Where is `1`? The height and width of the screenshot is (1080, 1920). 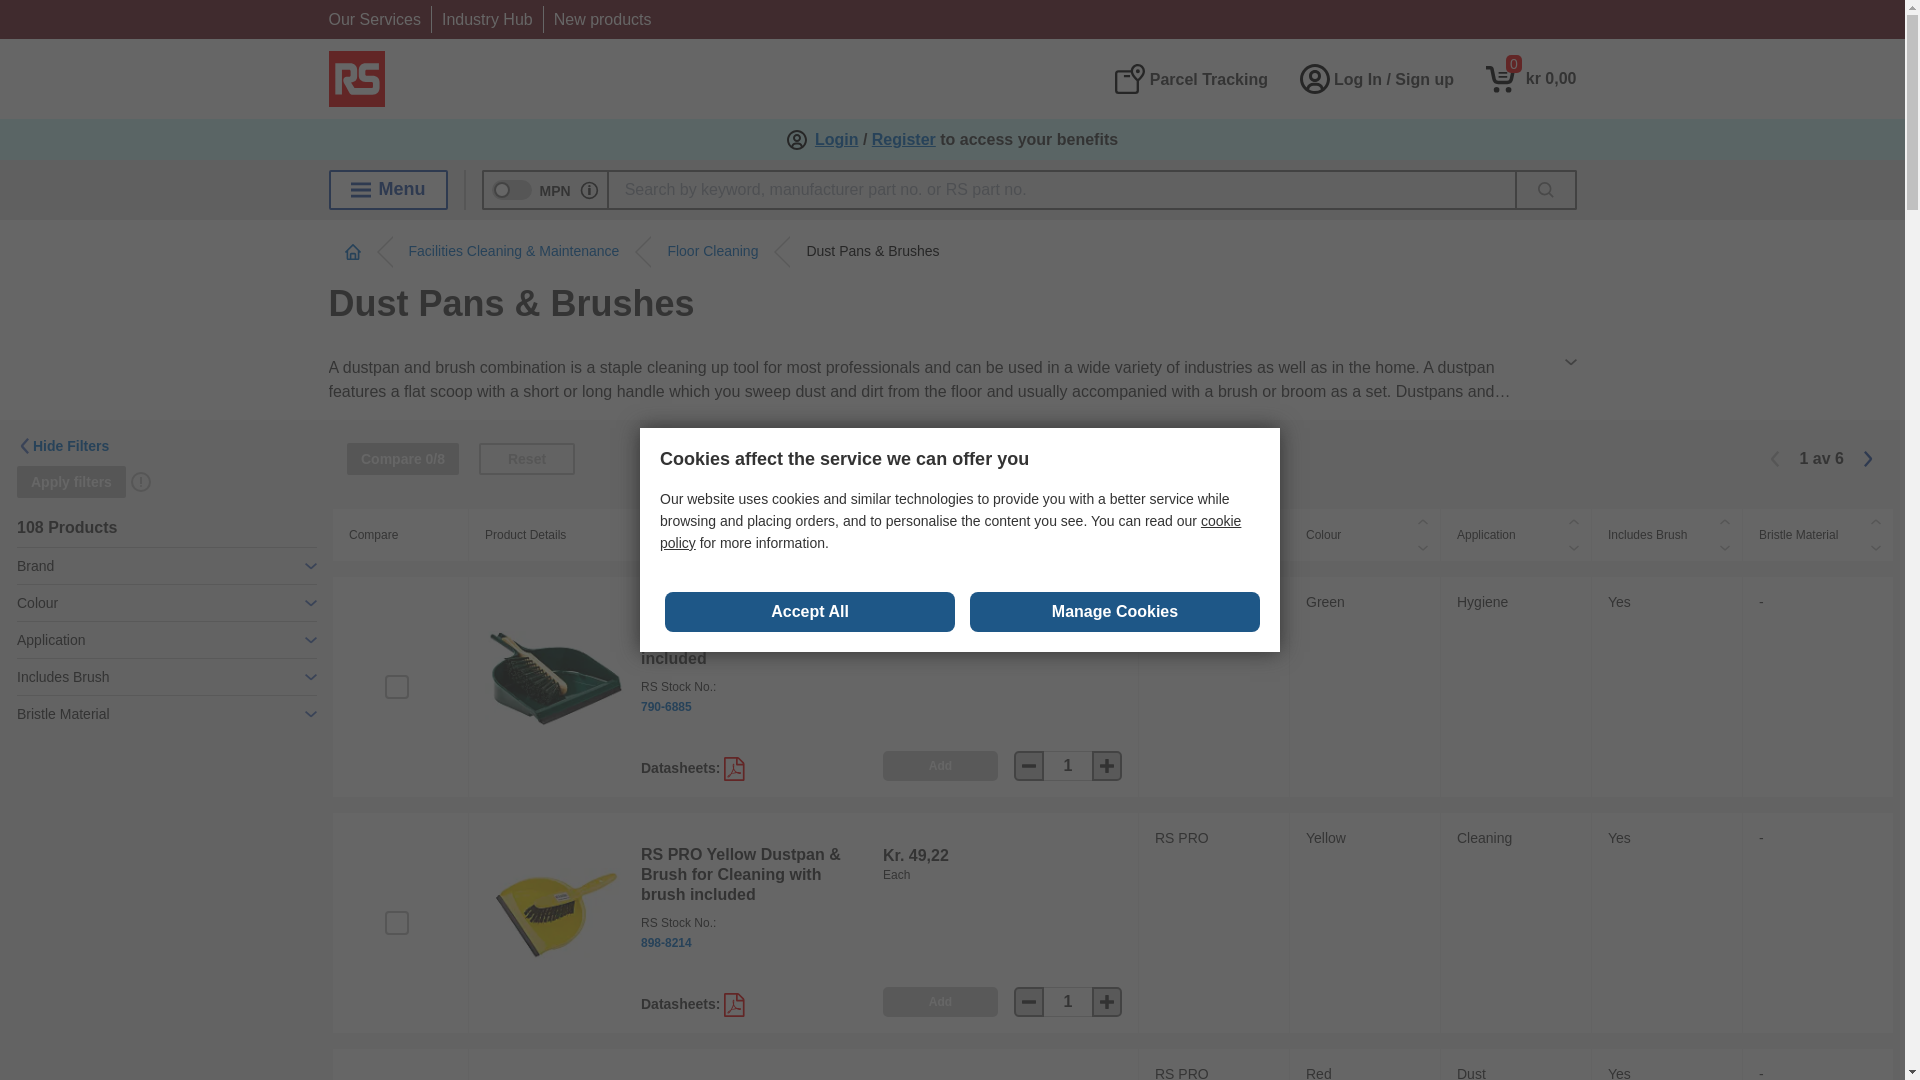 1 is located at coordinates (1068, 765).